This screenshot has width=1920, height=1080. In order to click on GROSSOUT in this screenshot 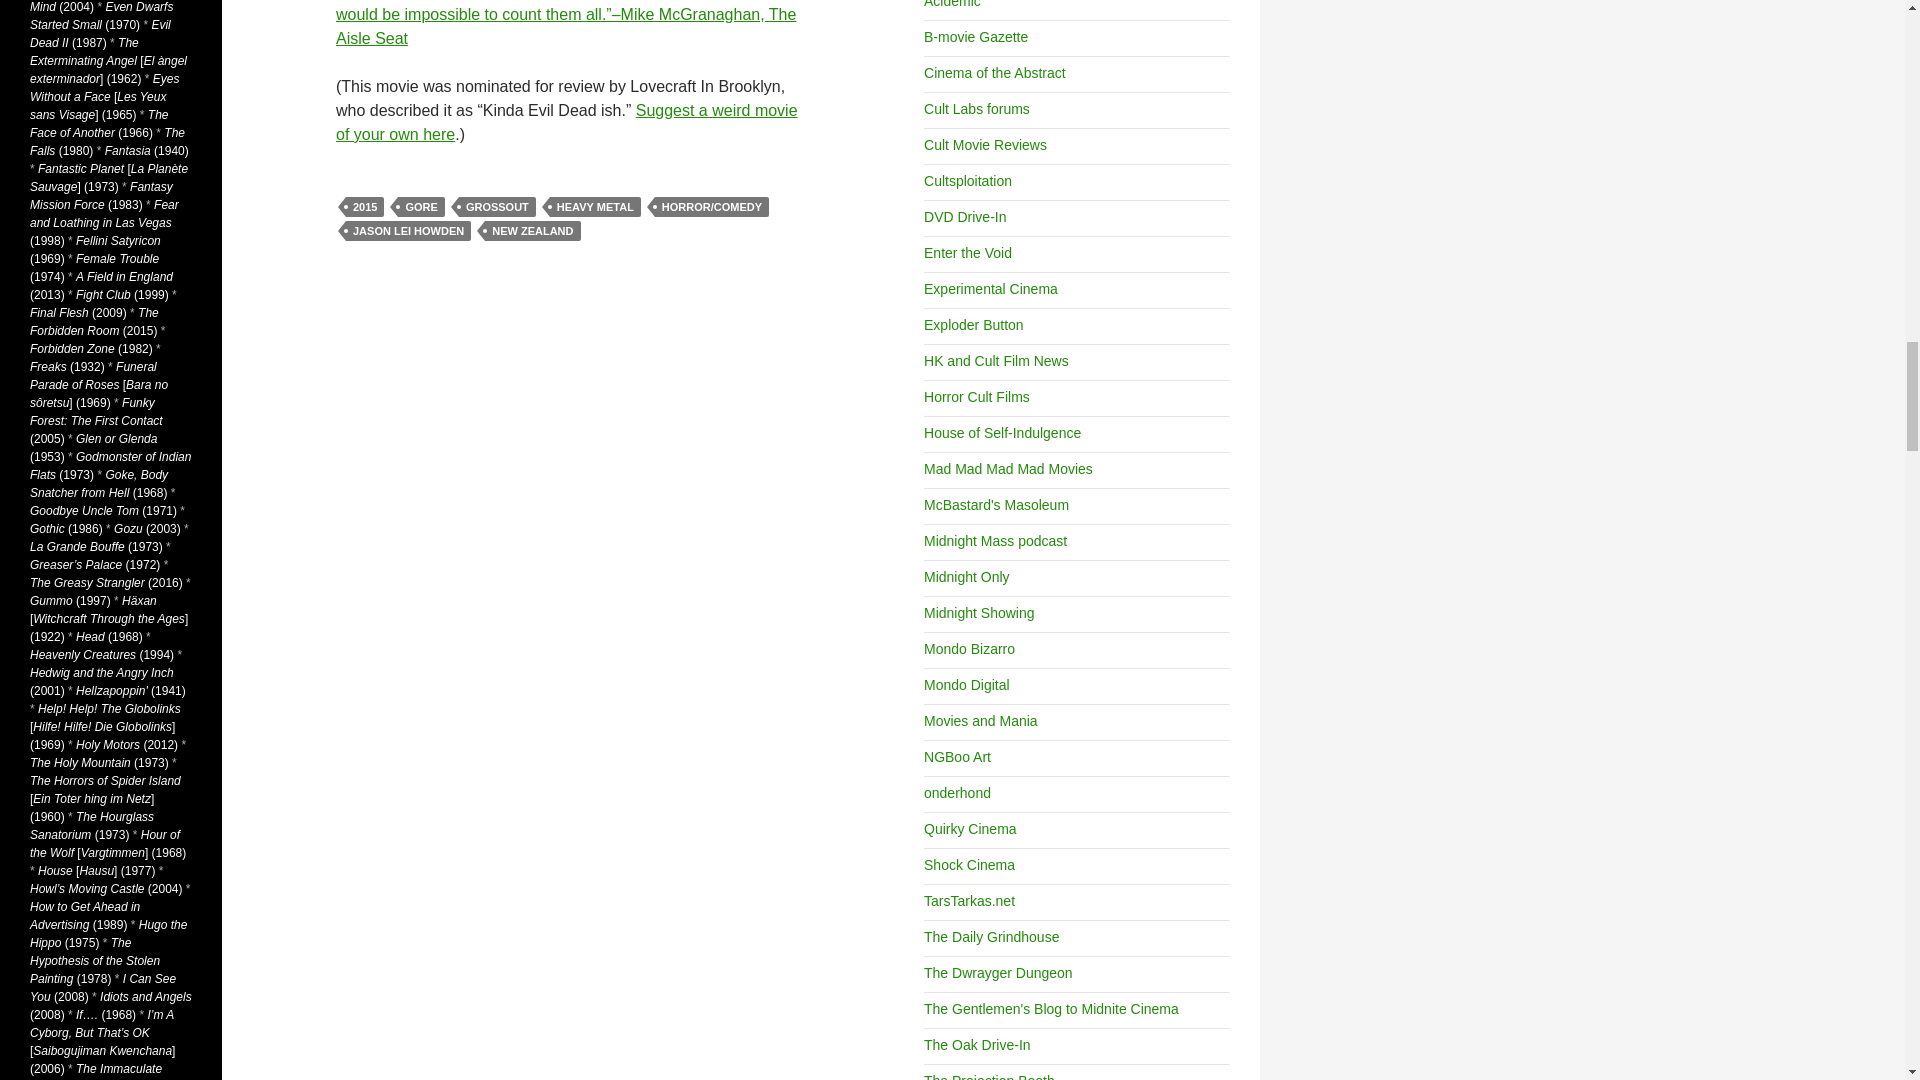, I will do `click(496, 206)`.